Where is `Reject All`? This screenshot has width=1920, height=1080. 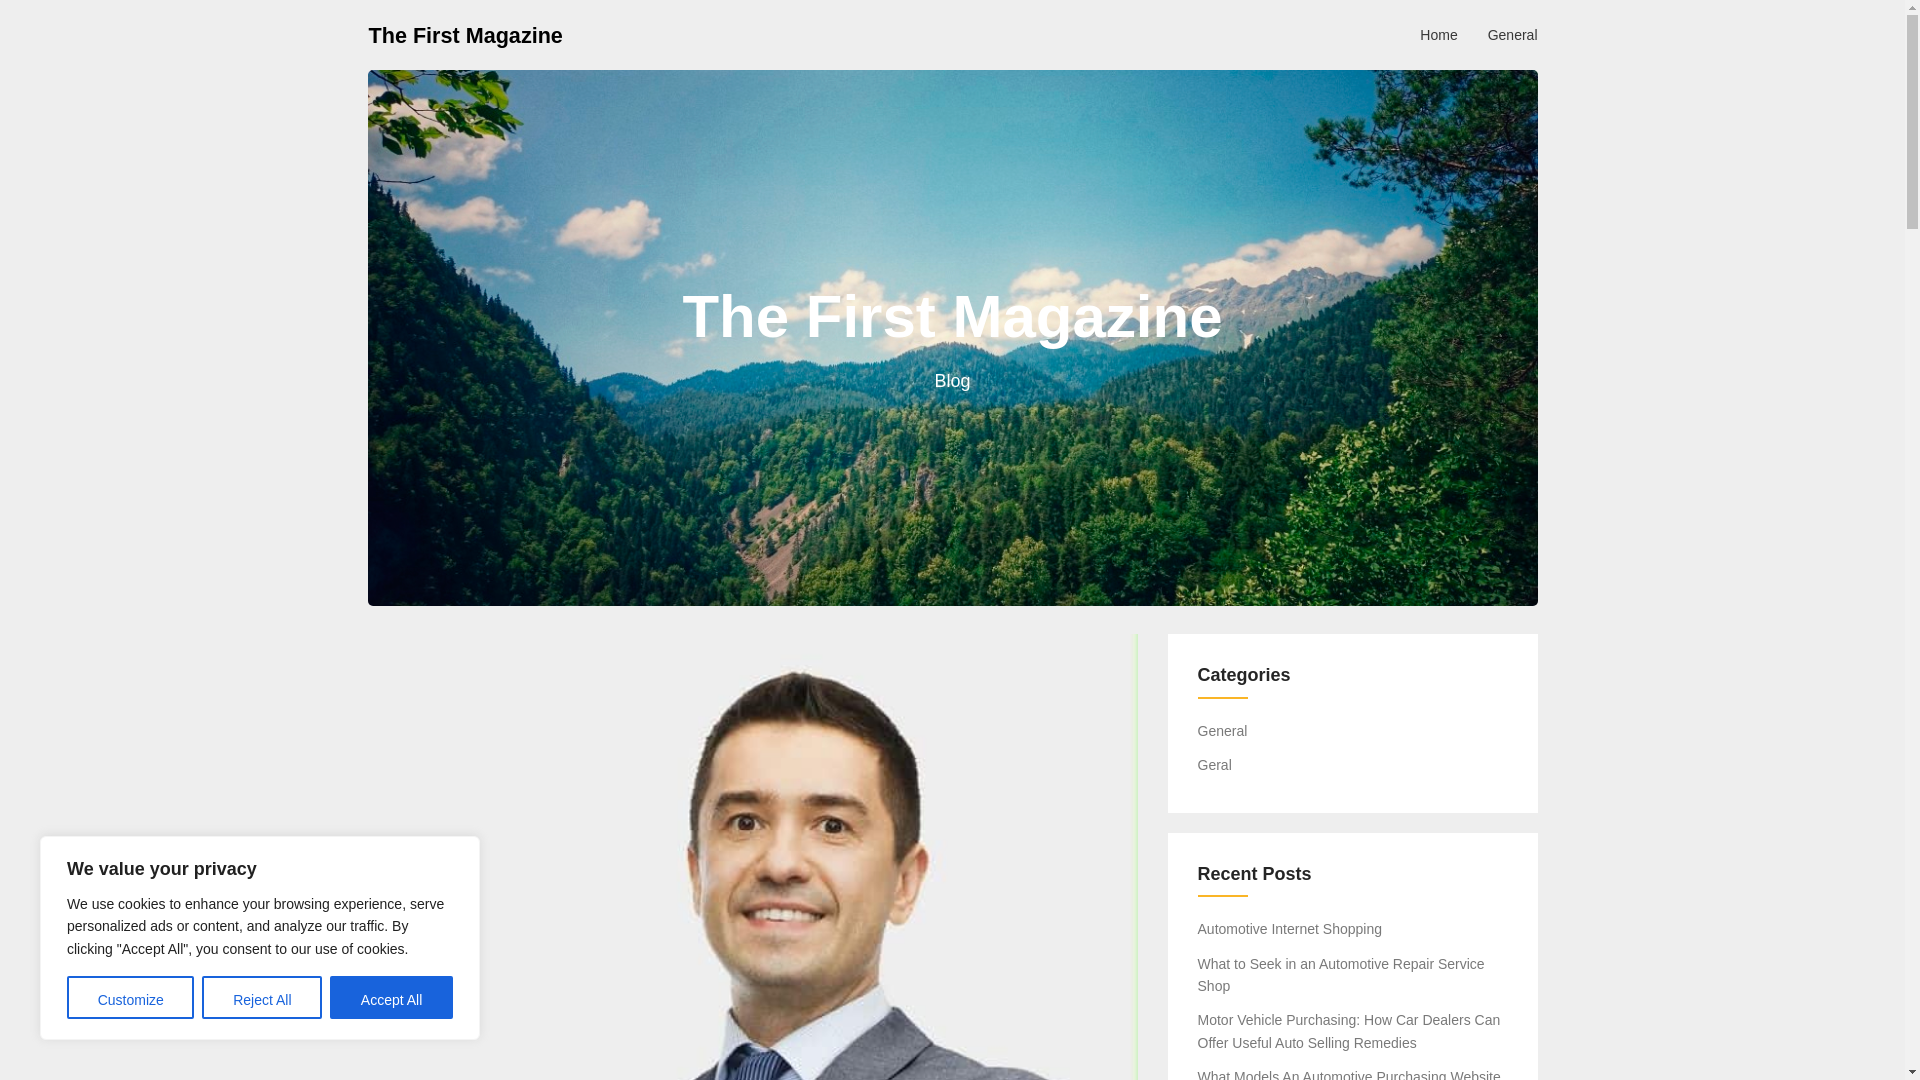 Reject All is located at coordinates (262, 998).